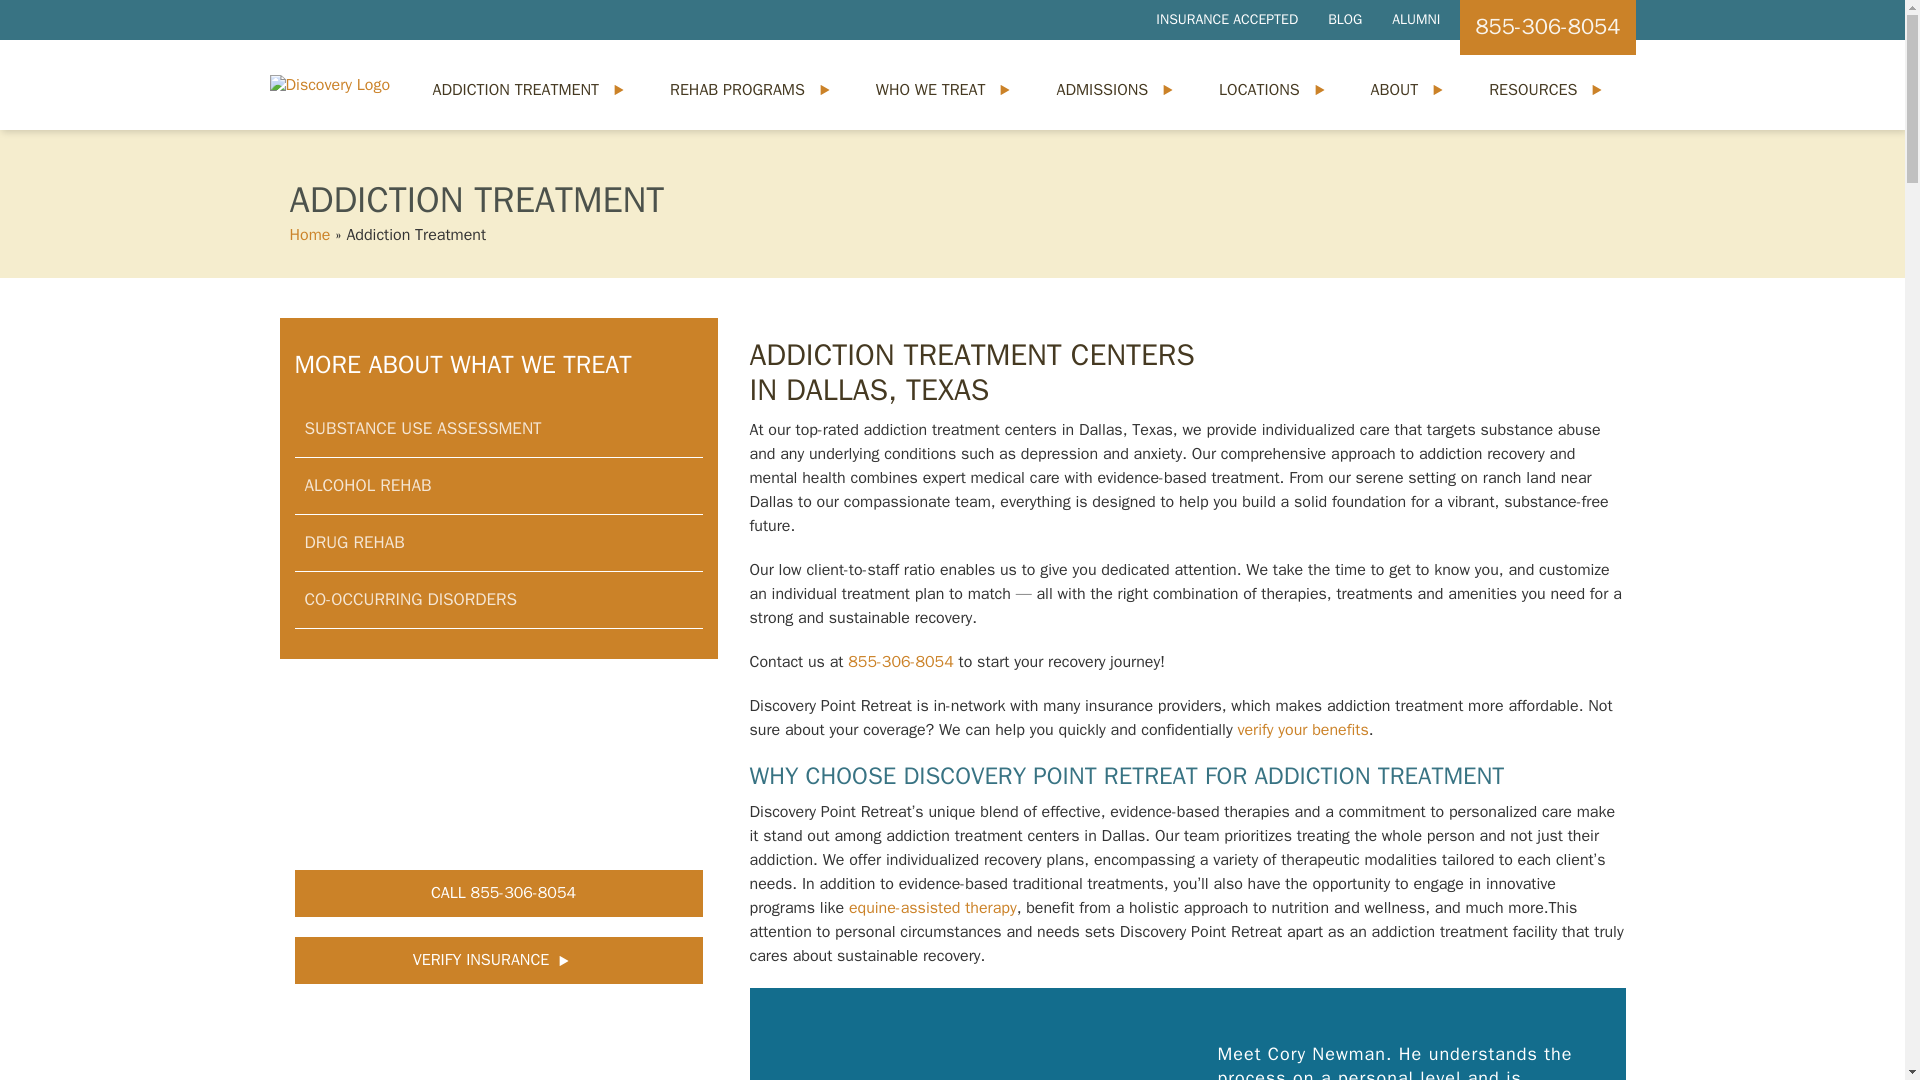 This screenshot has height=1080, width=1920. I want to click on INSURANCE ACCEPTED, so click(1226, 20).